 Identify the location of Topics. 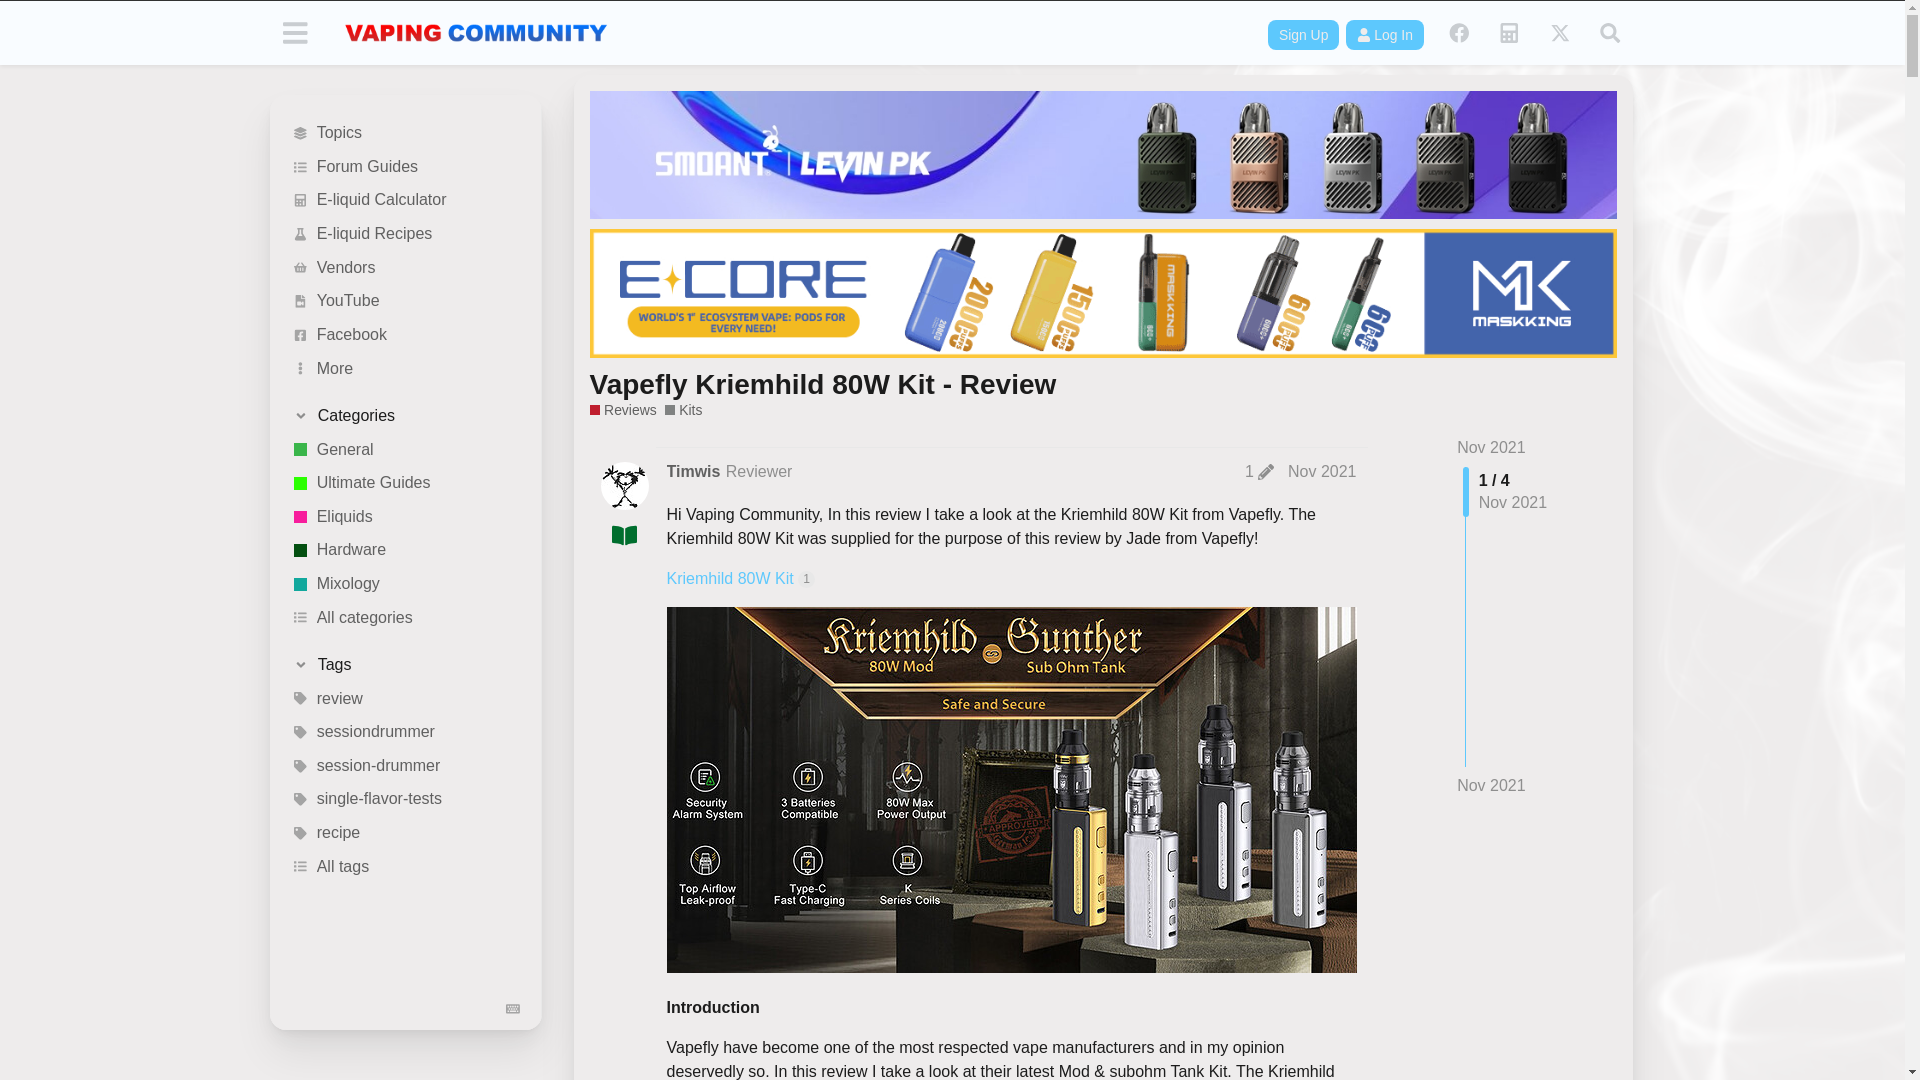
(406, 134).